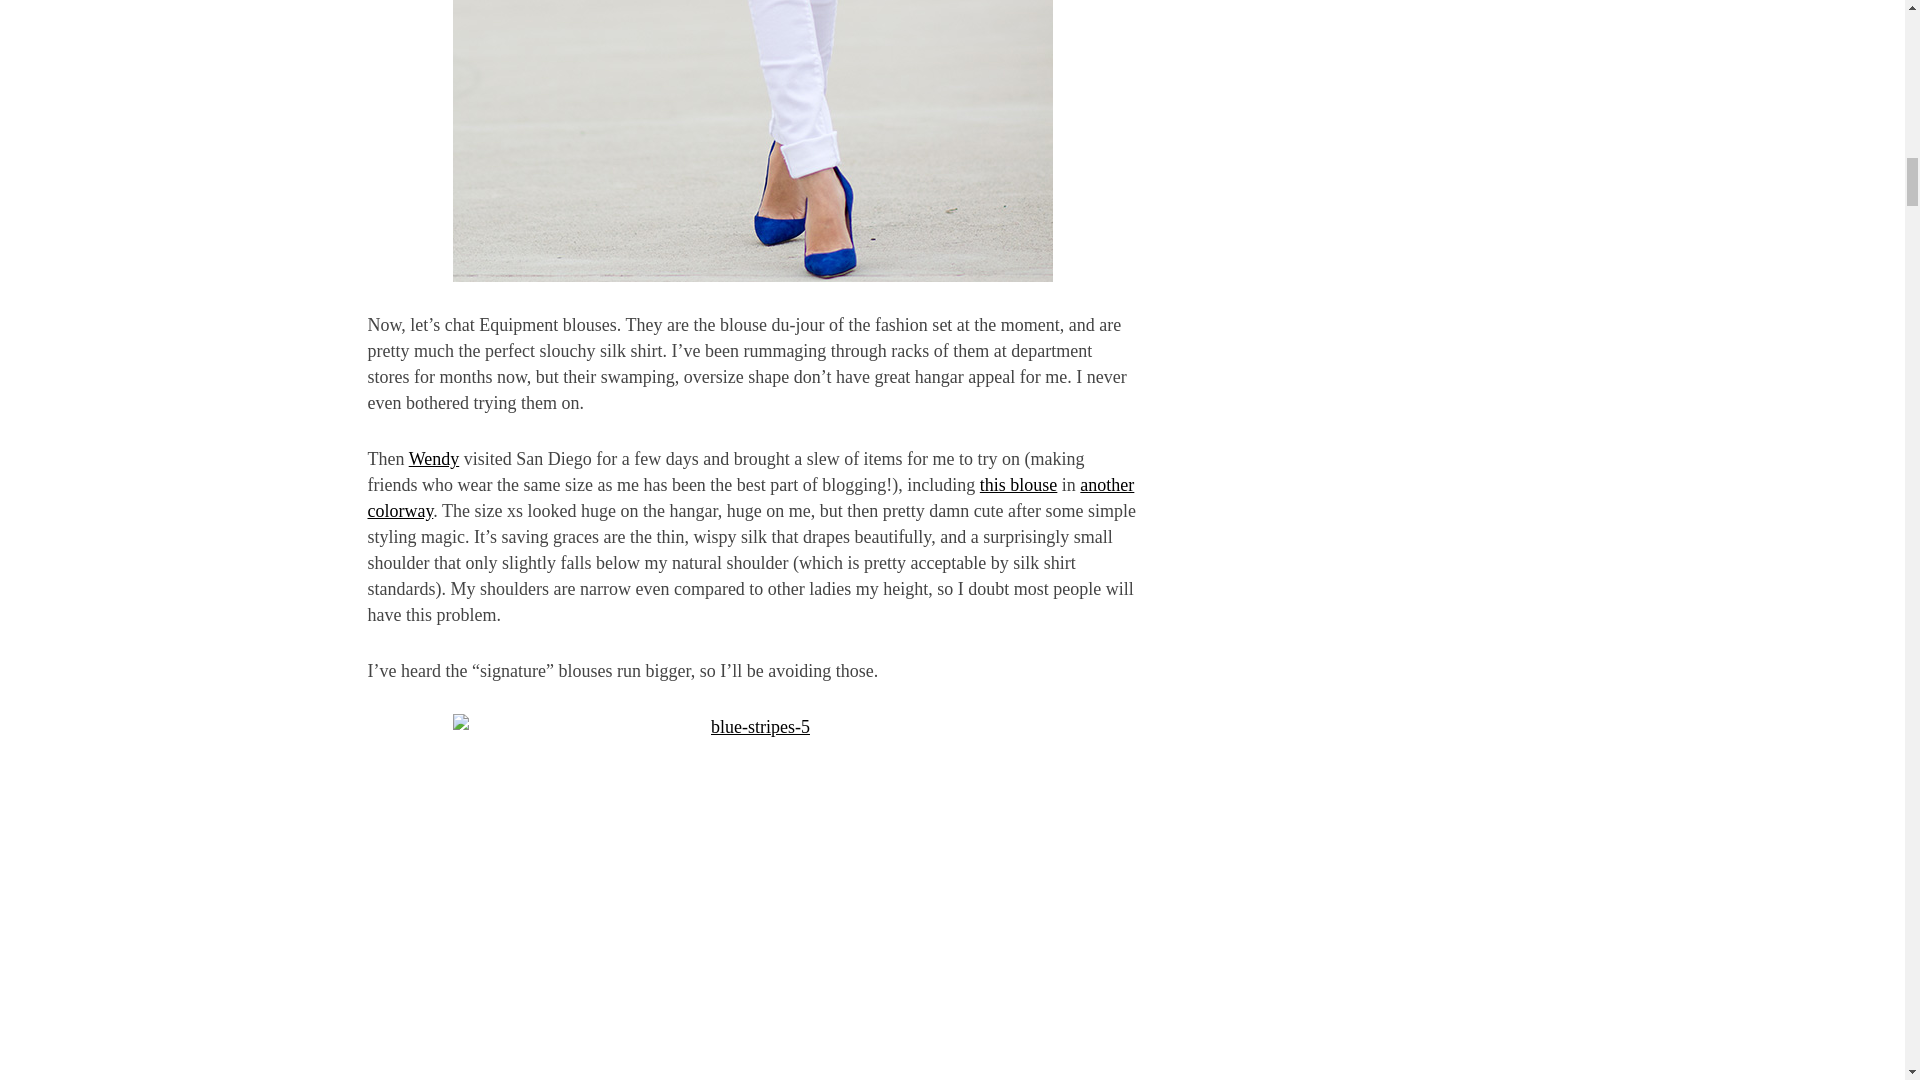 This screenshot has width=1920, height=1080. Describe the element at coordinates (753, 140) in the screenshot. I see `blue-stripes-3 by Alterations Needed, on Flickr` at that location.